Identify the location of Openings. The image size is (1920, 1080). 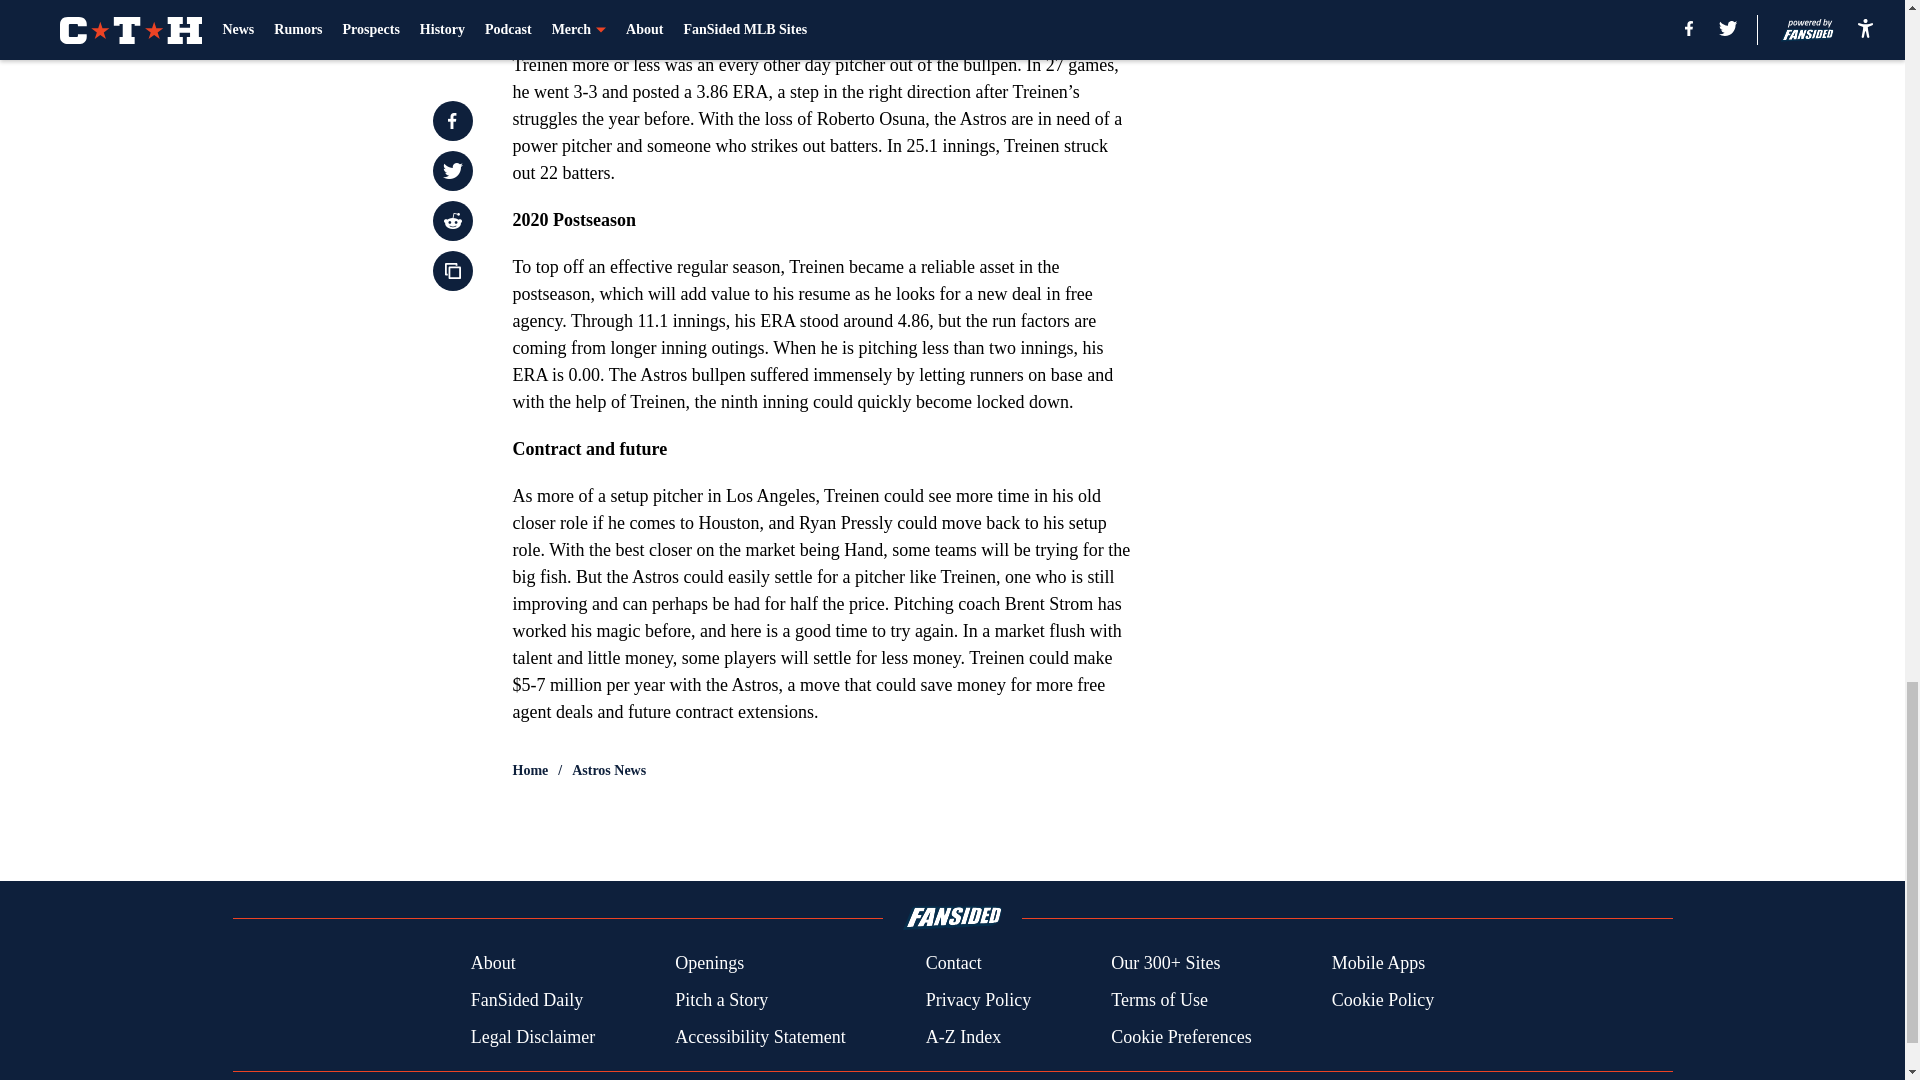
(710, 964).